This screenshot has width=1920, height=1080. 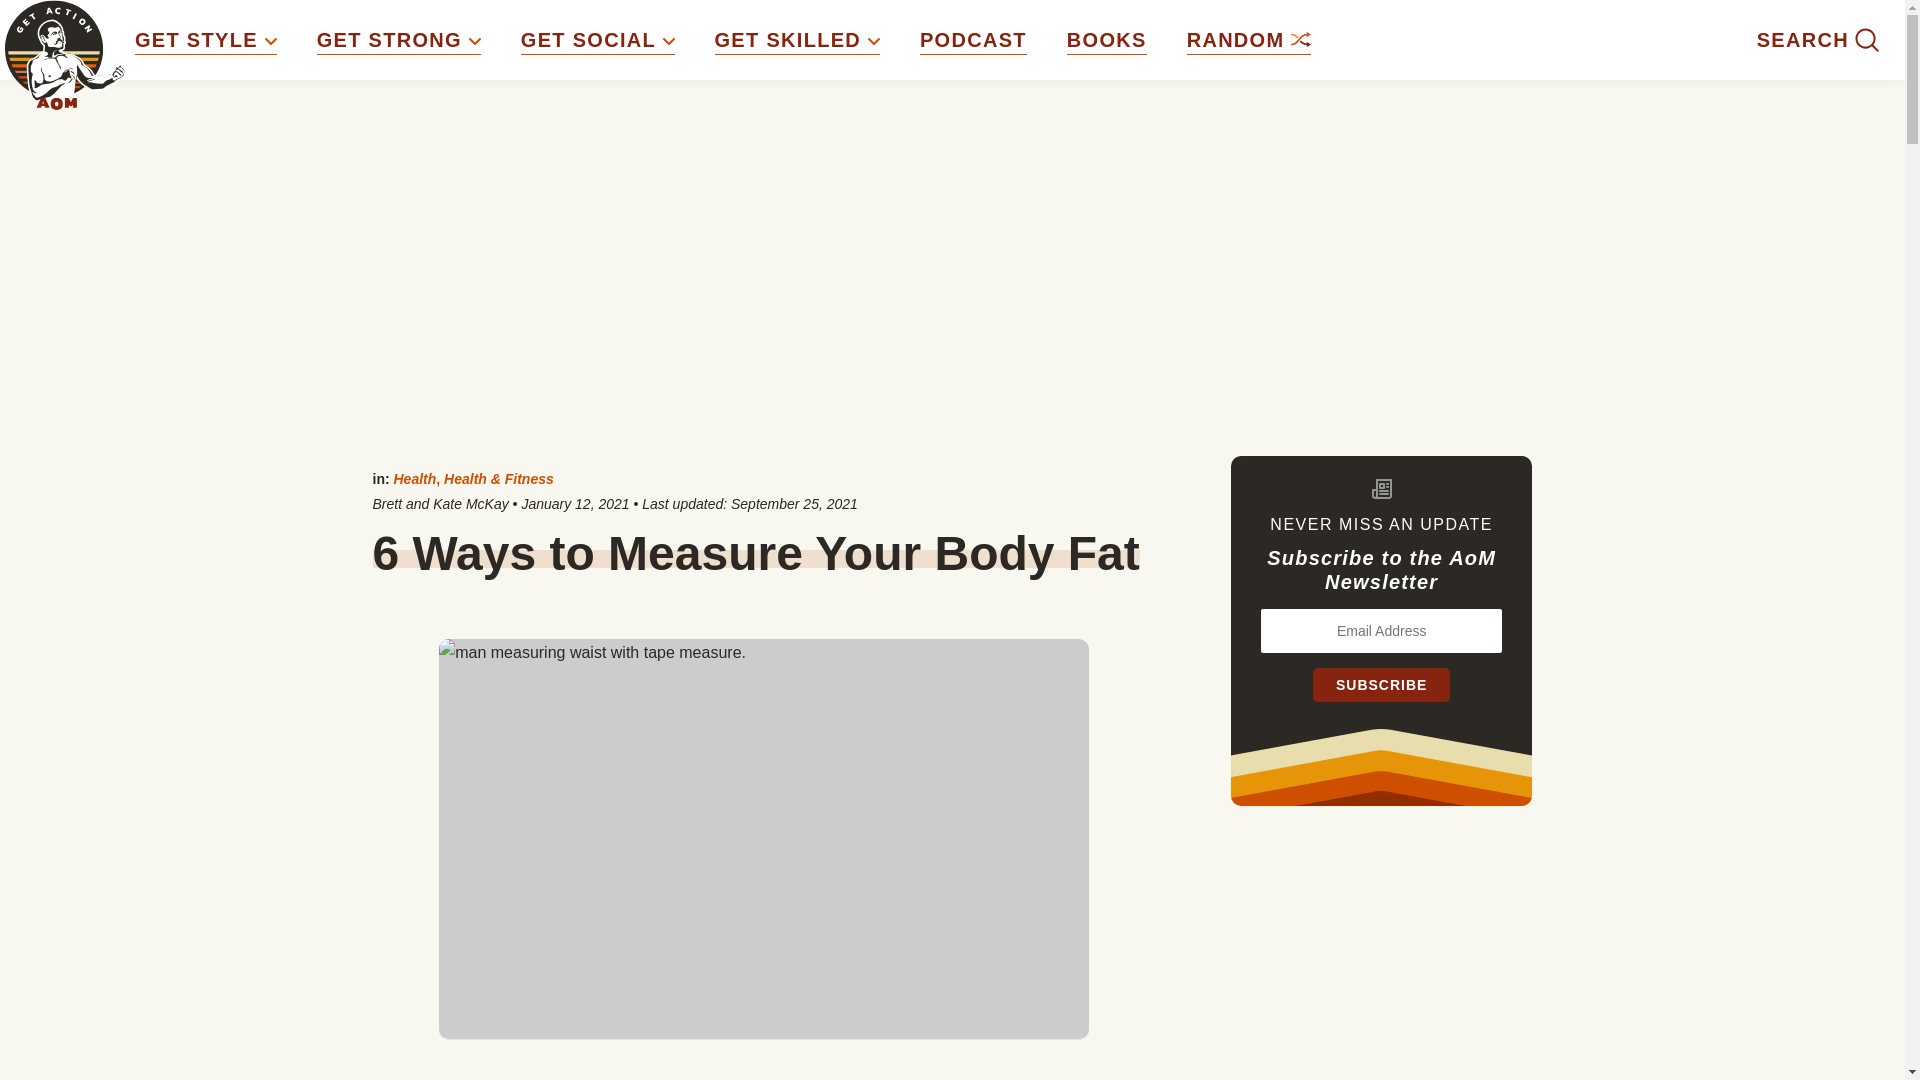 I want to click on BOOKS, so click(x=1106, y=40).